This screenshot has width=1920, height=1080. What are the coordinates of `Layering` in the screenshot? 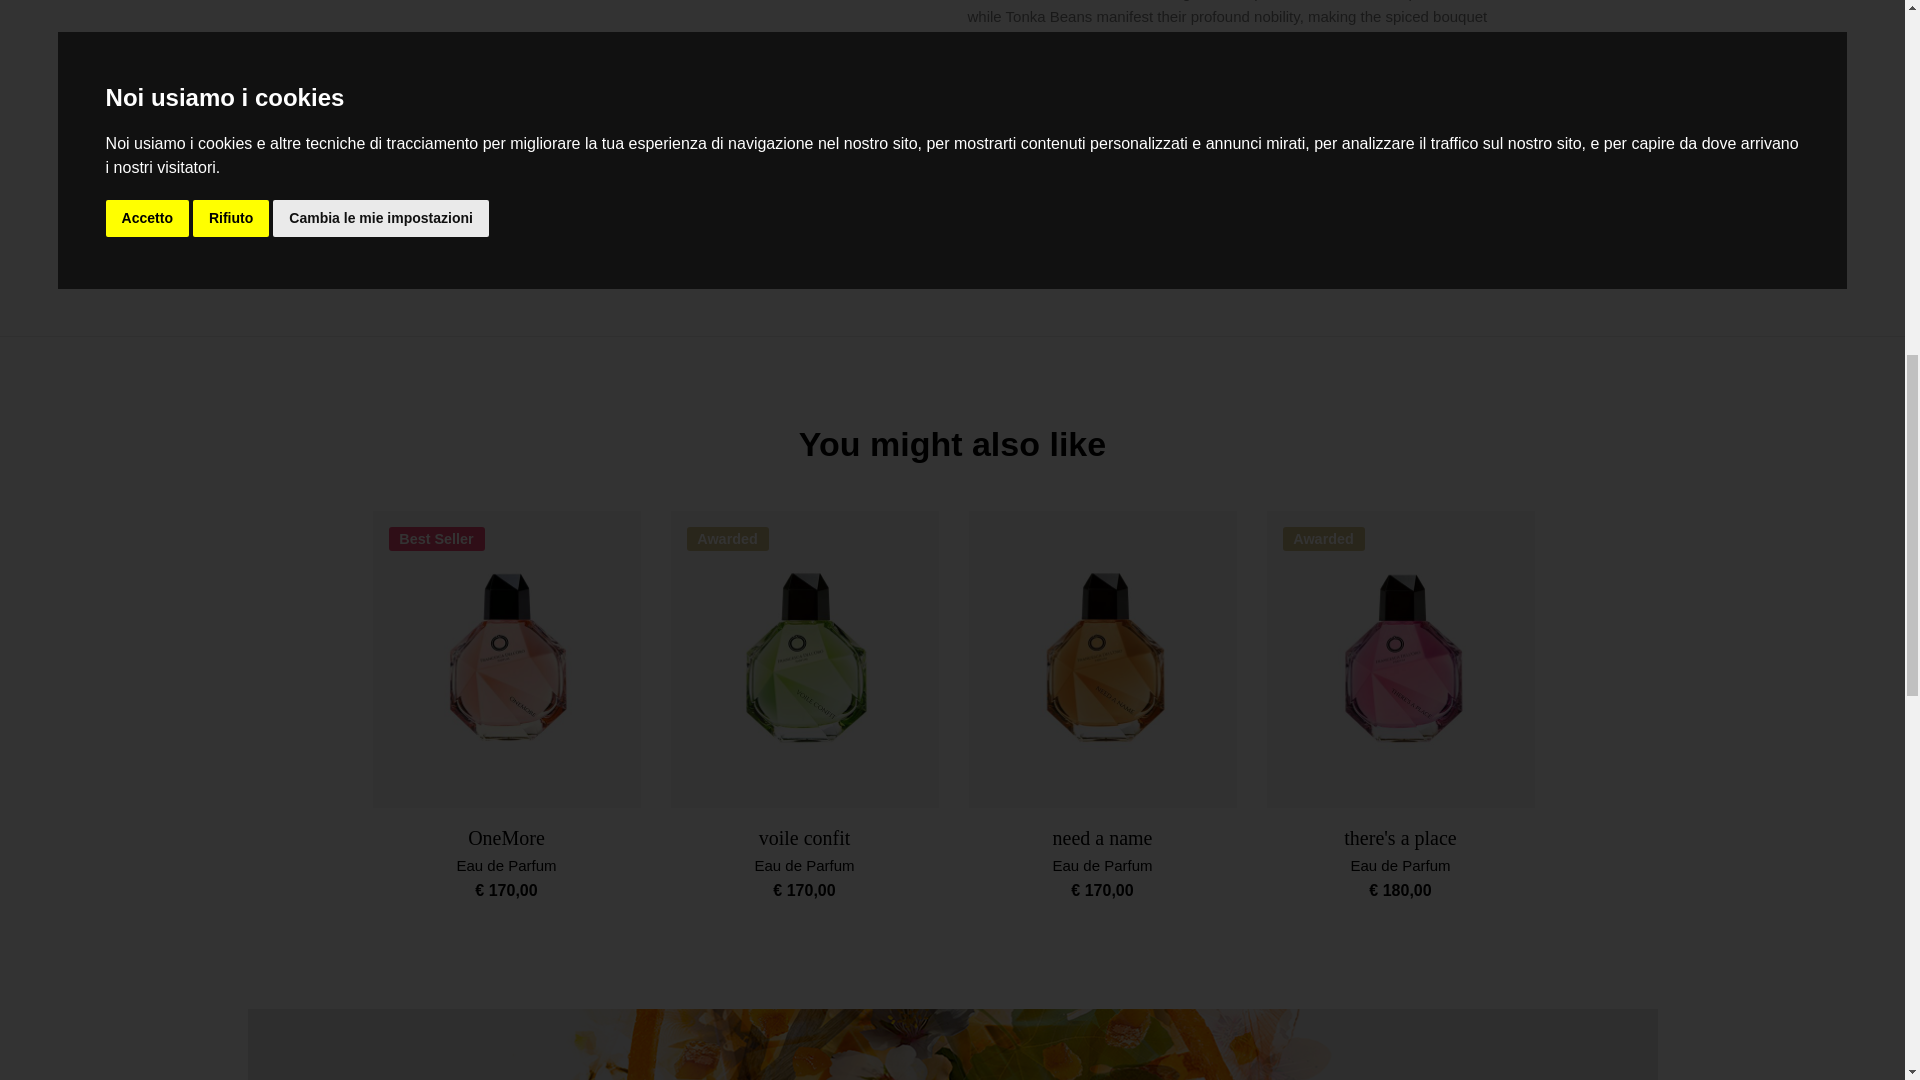 It's located at (1252, 164).